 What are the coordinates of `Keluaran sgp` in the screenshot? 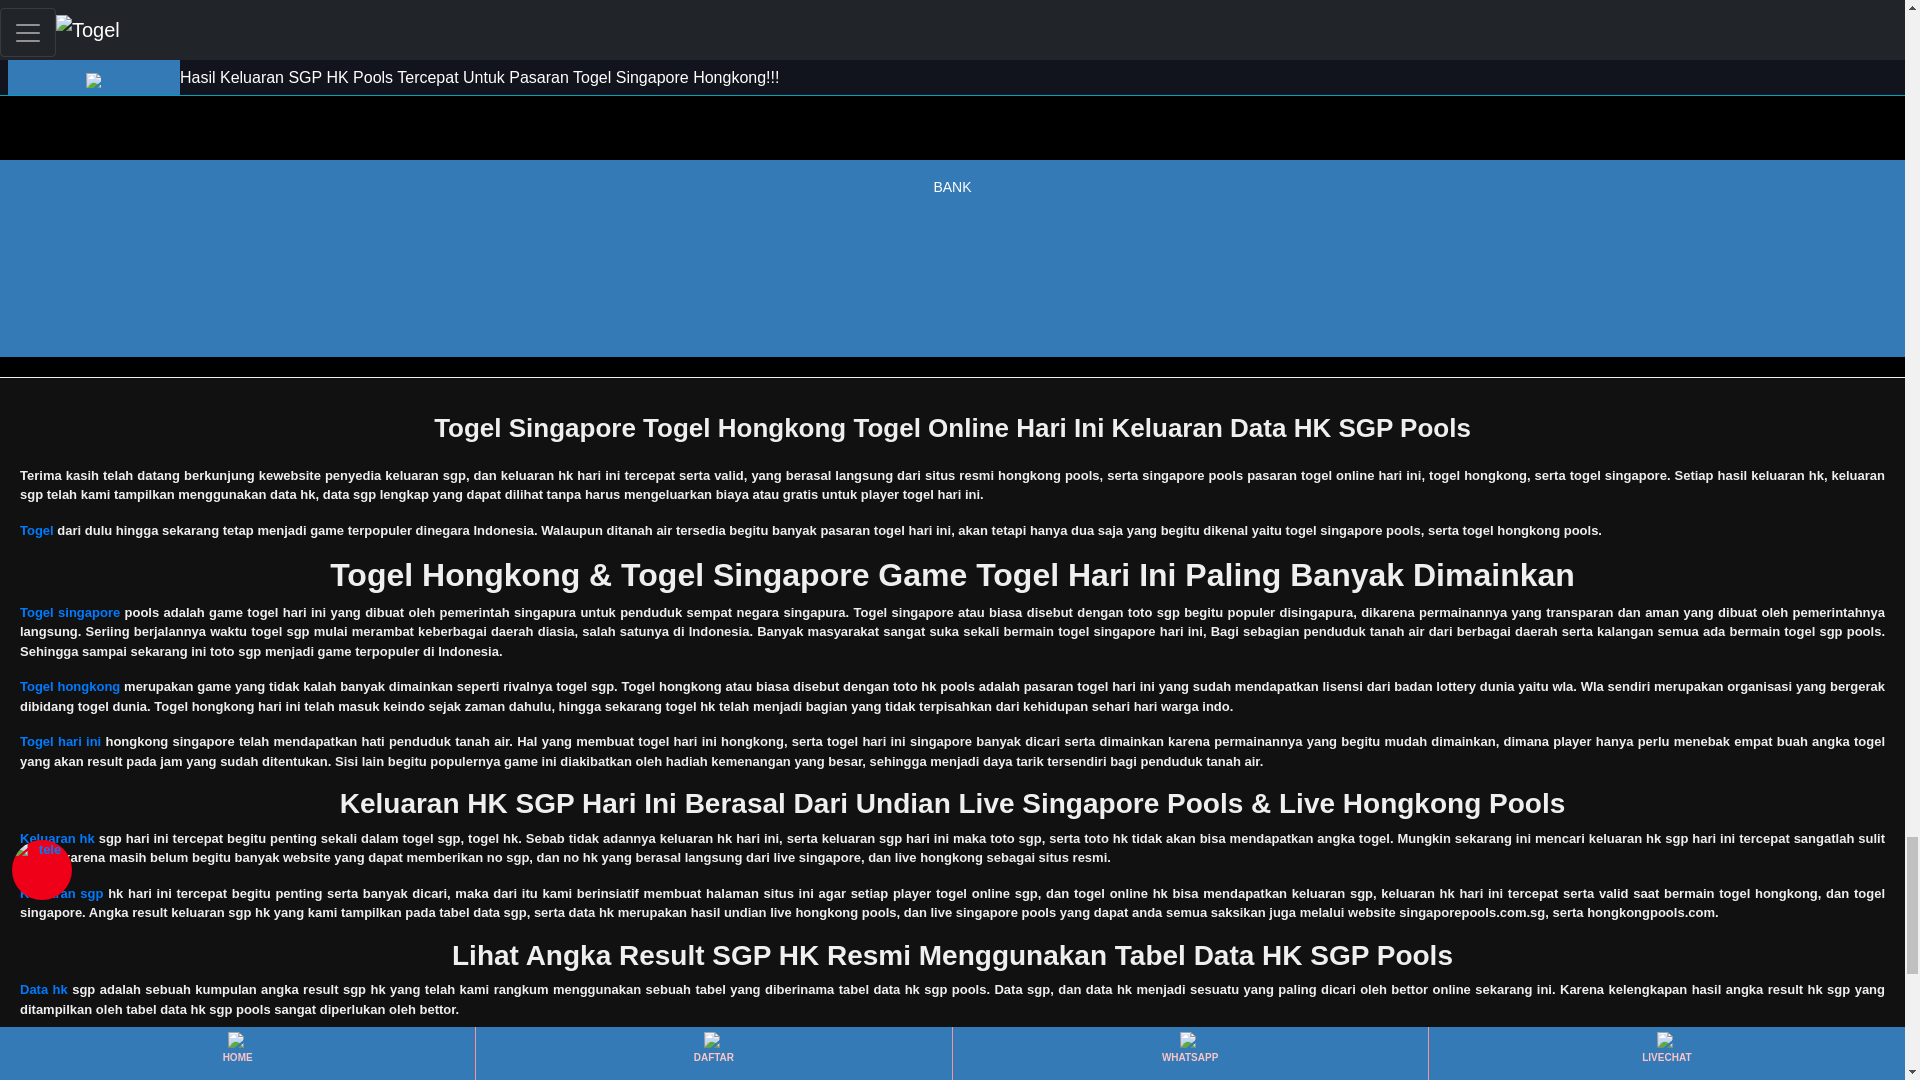 It's located at (61, 892).